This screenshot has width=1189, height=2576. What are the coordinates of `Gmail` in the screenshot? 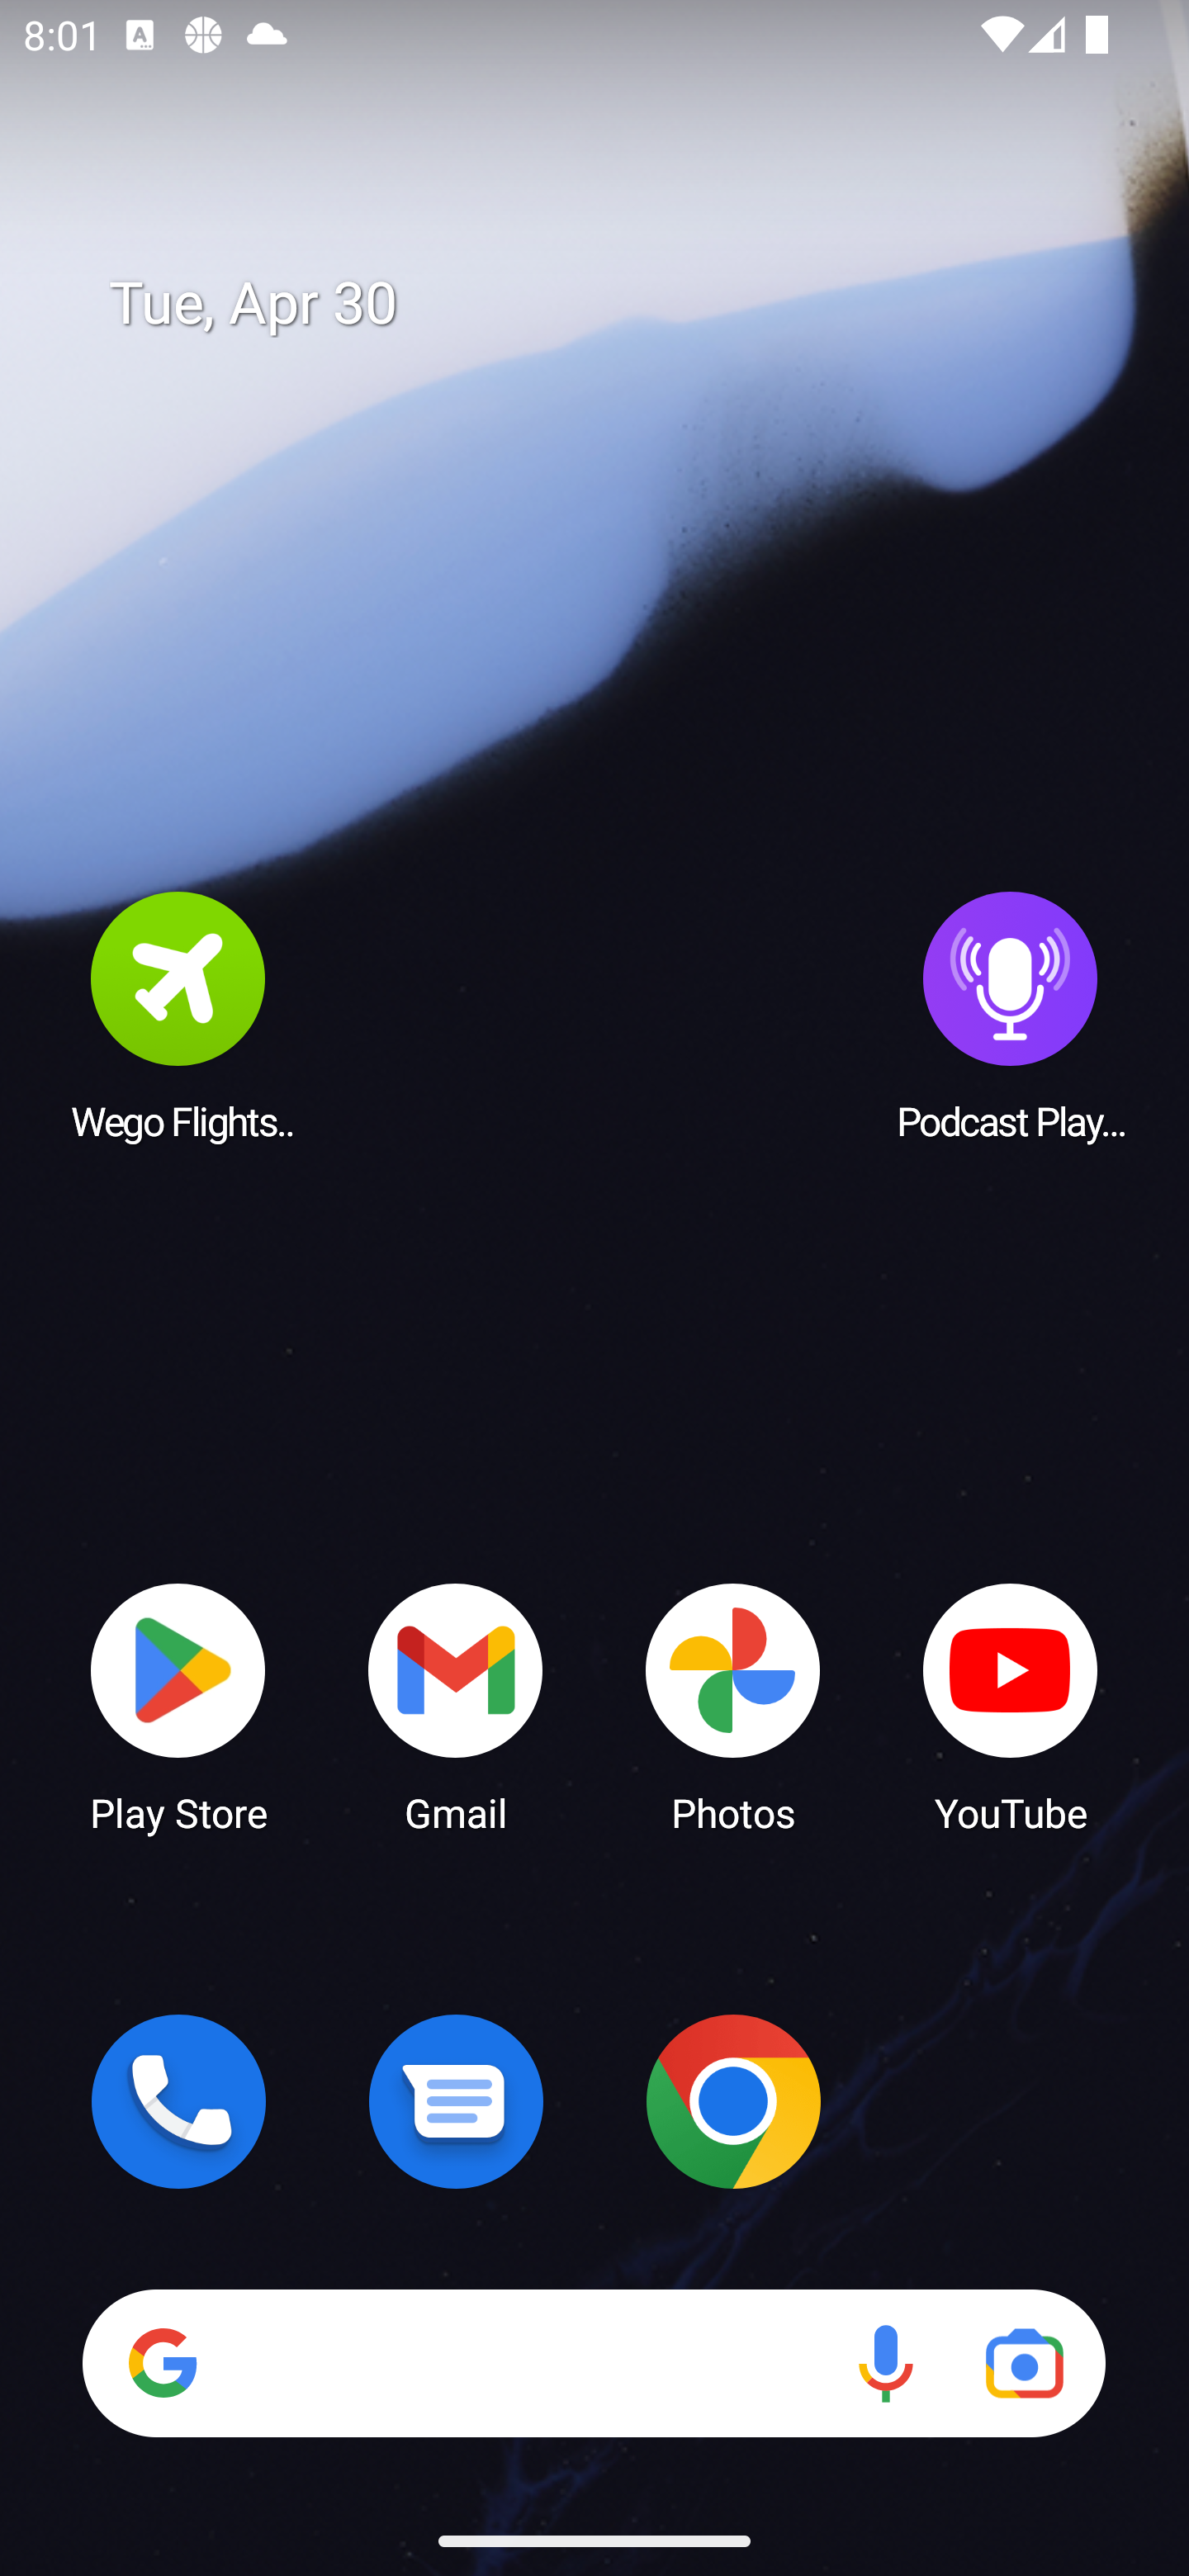 It's located at (456, 1706).